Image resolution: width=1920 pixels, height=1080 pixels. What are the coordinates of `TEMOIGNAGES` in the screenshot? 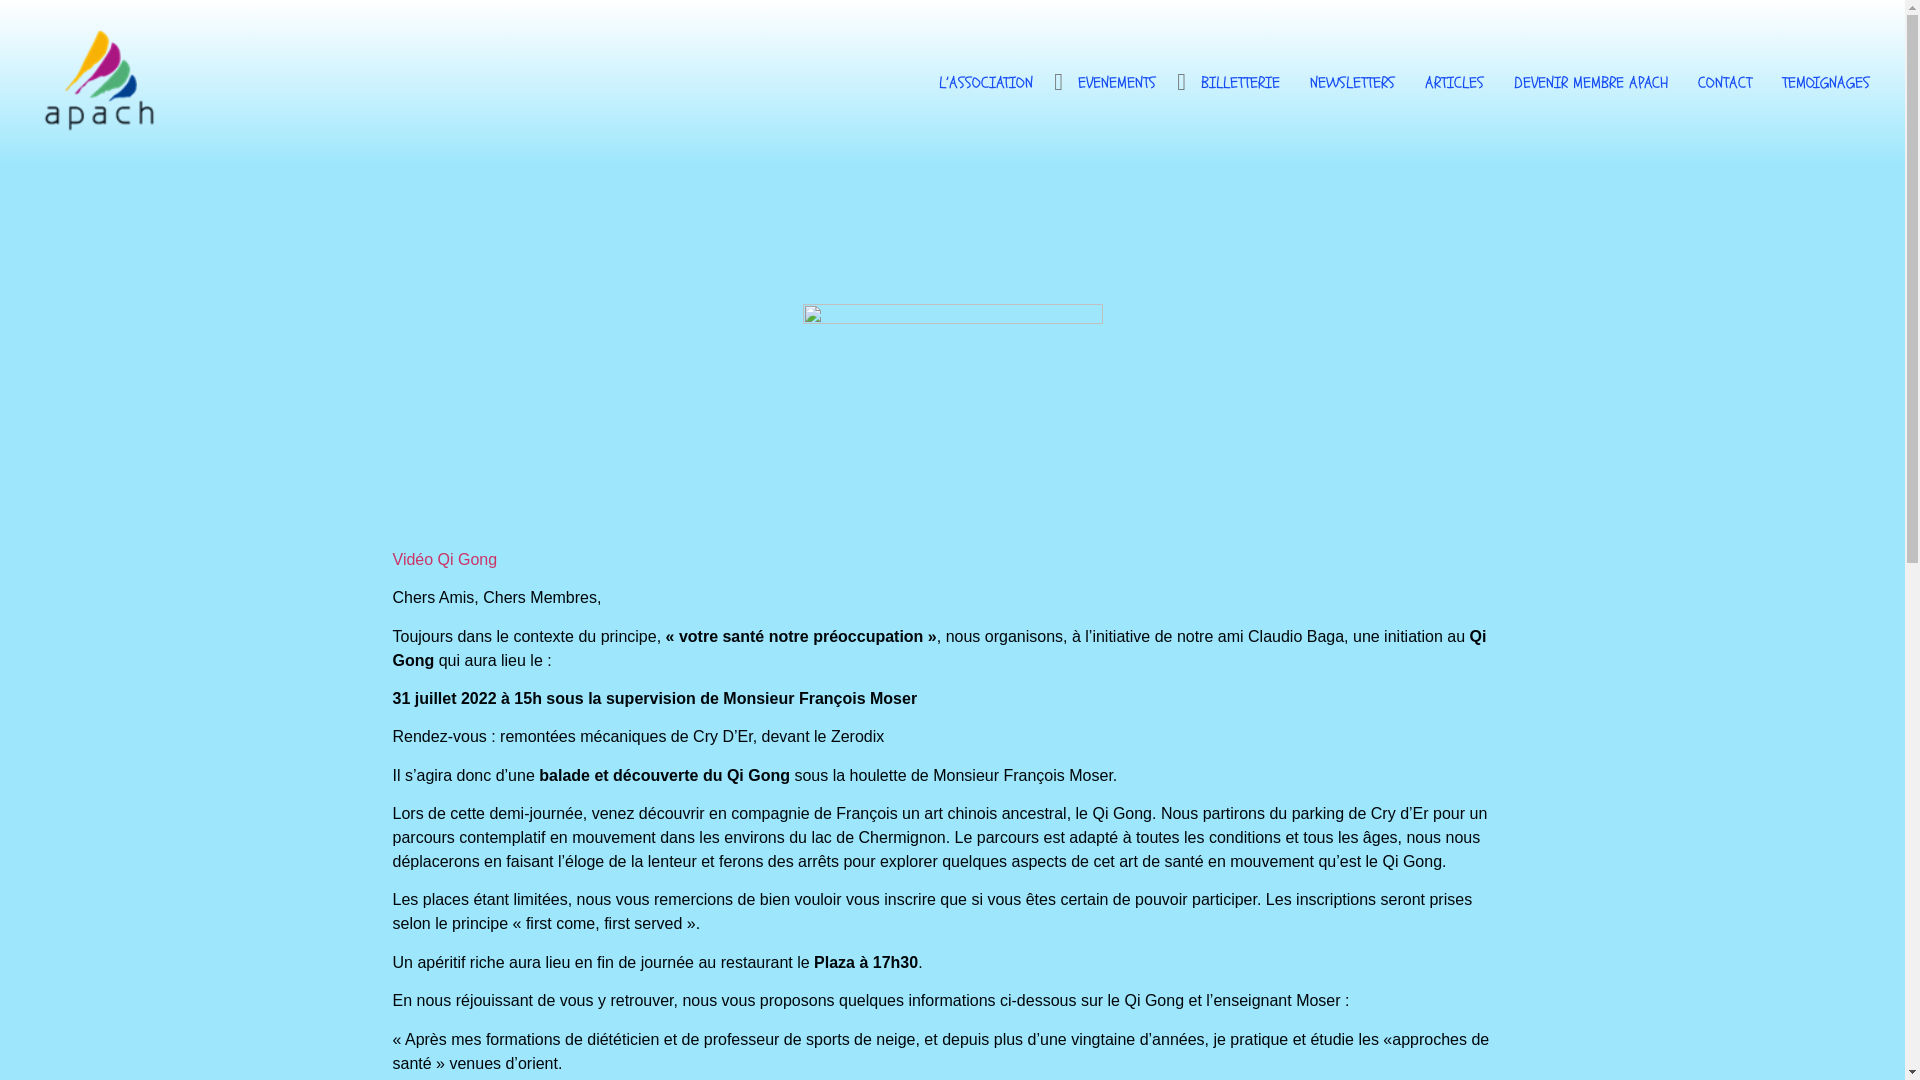 It's located at (1826, 83).